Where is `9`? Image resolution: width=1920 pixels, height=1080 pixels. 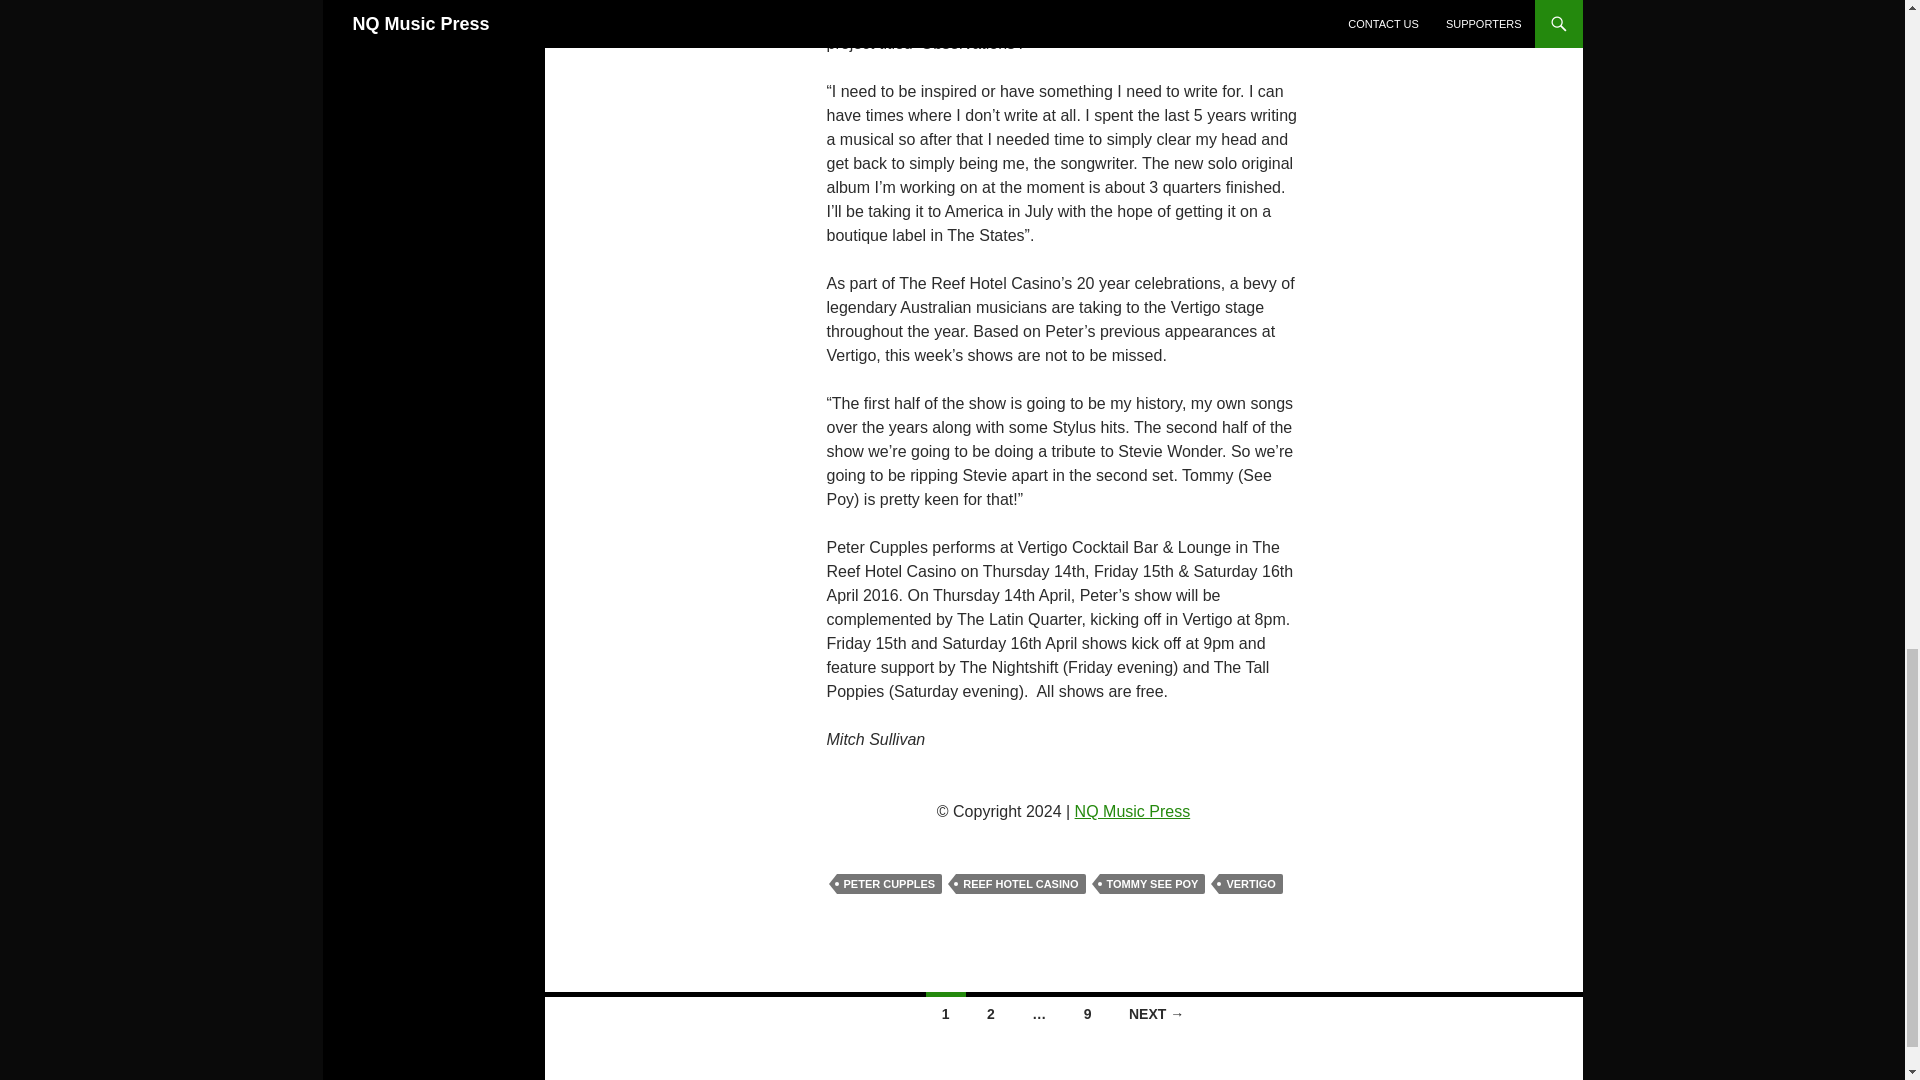 9 is located at coordinates (1087, 1012).